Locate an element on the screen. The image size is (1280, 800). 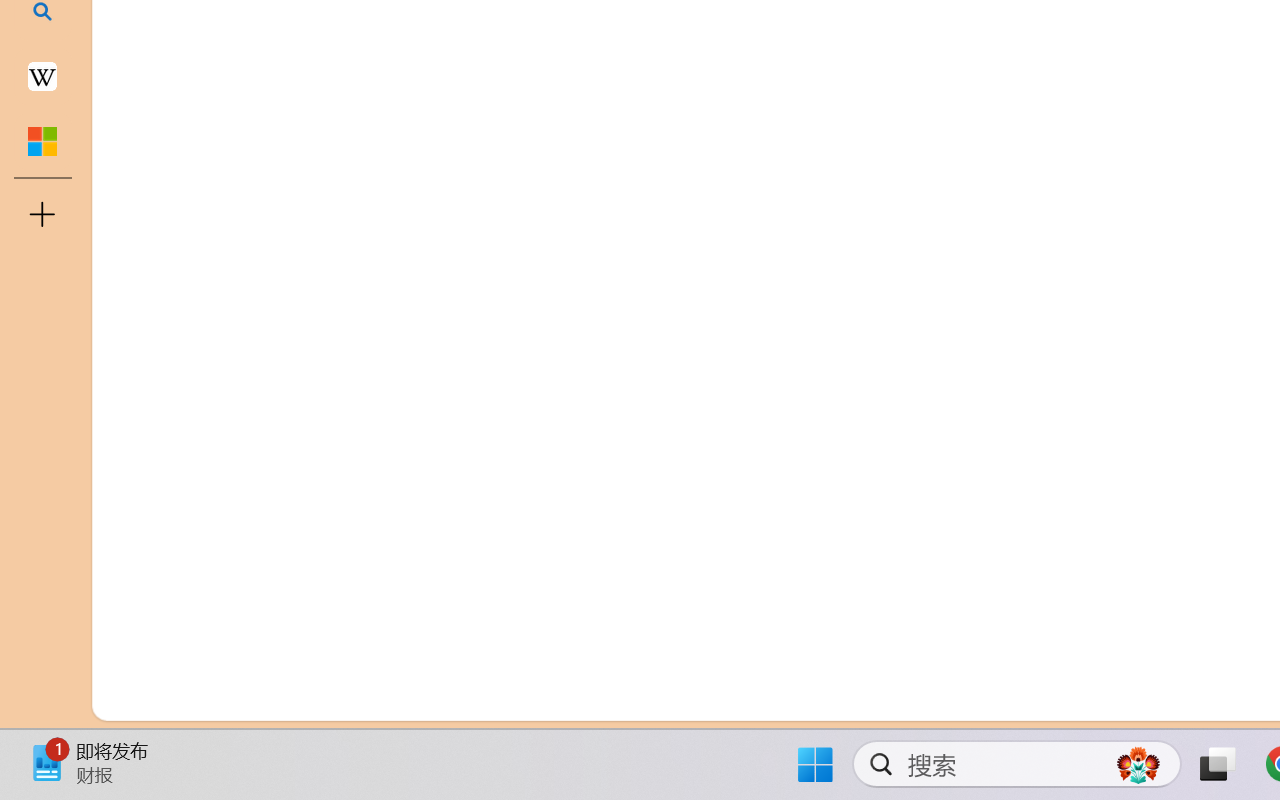
TextBox 61 is located at coordinates (1074, 57).